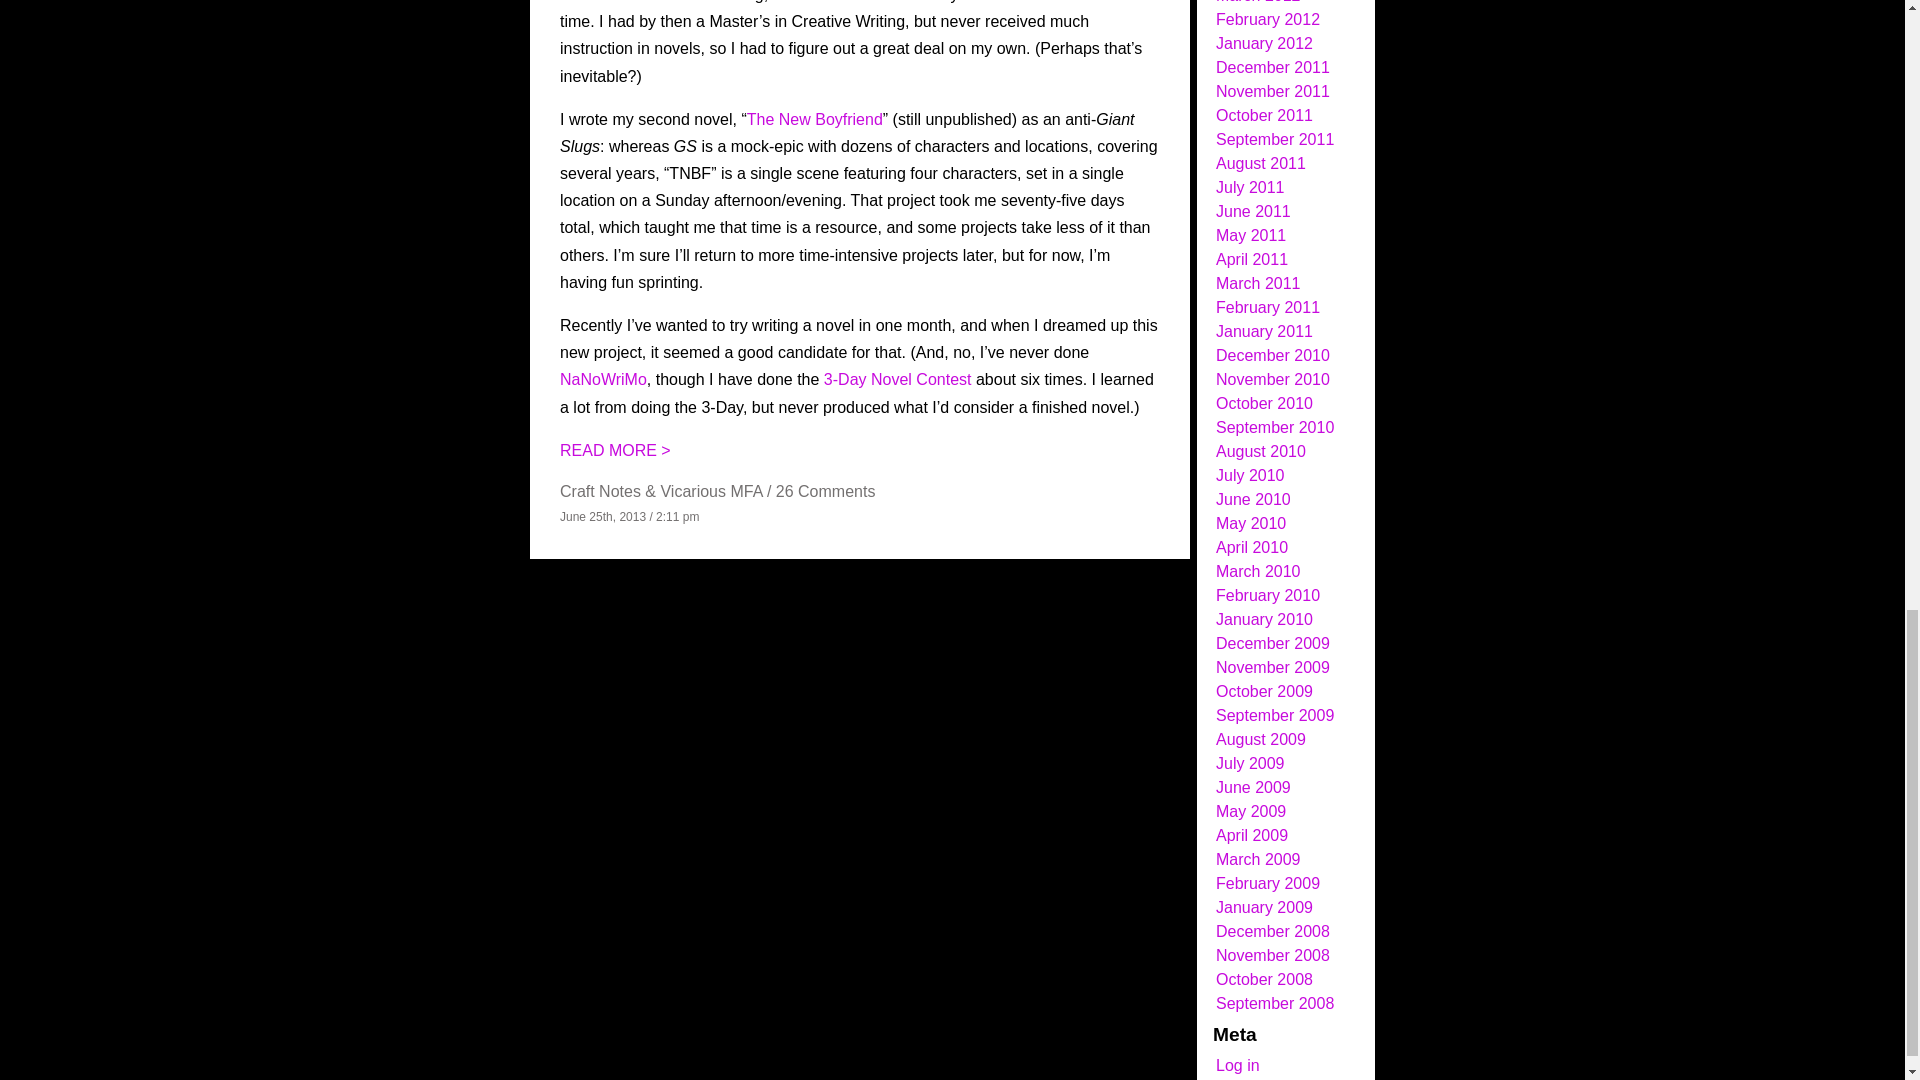  Describe the element at coordinates (604, 379) in the screenshot. I see `NaNoWriMo` at that location.